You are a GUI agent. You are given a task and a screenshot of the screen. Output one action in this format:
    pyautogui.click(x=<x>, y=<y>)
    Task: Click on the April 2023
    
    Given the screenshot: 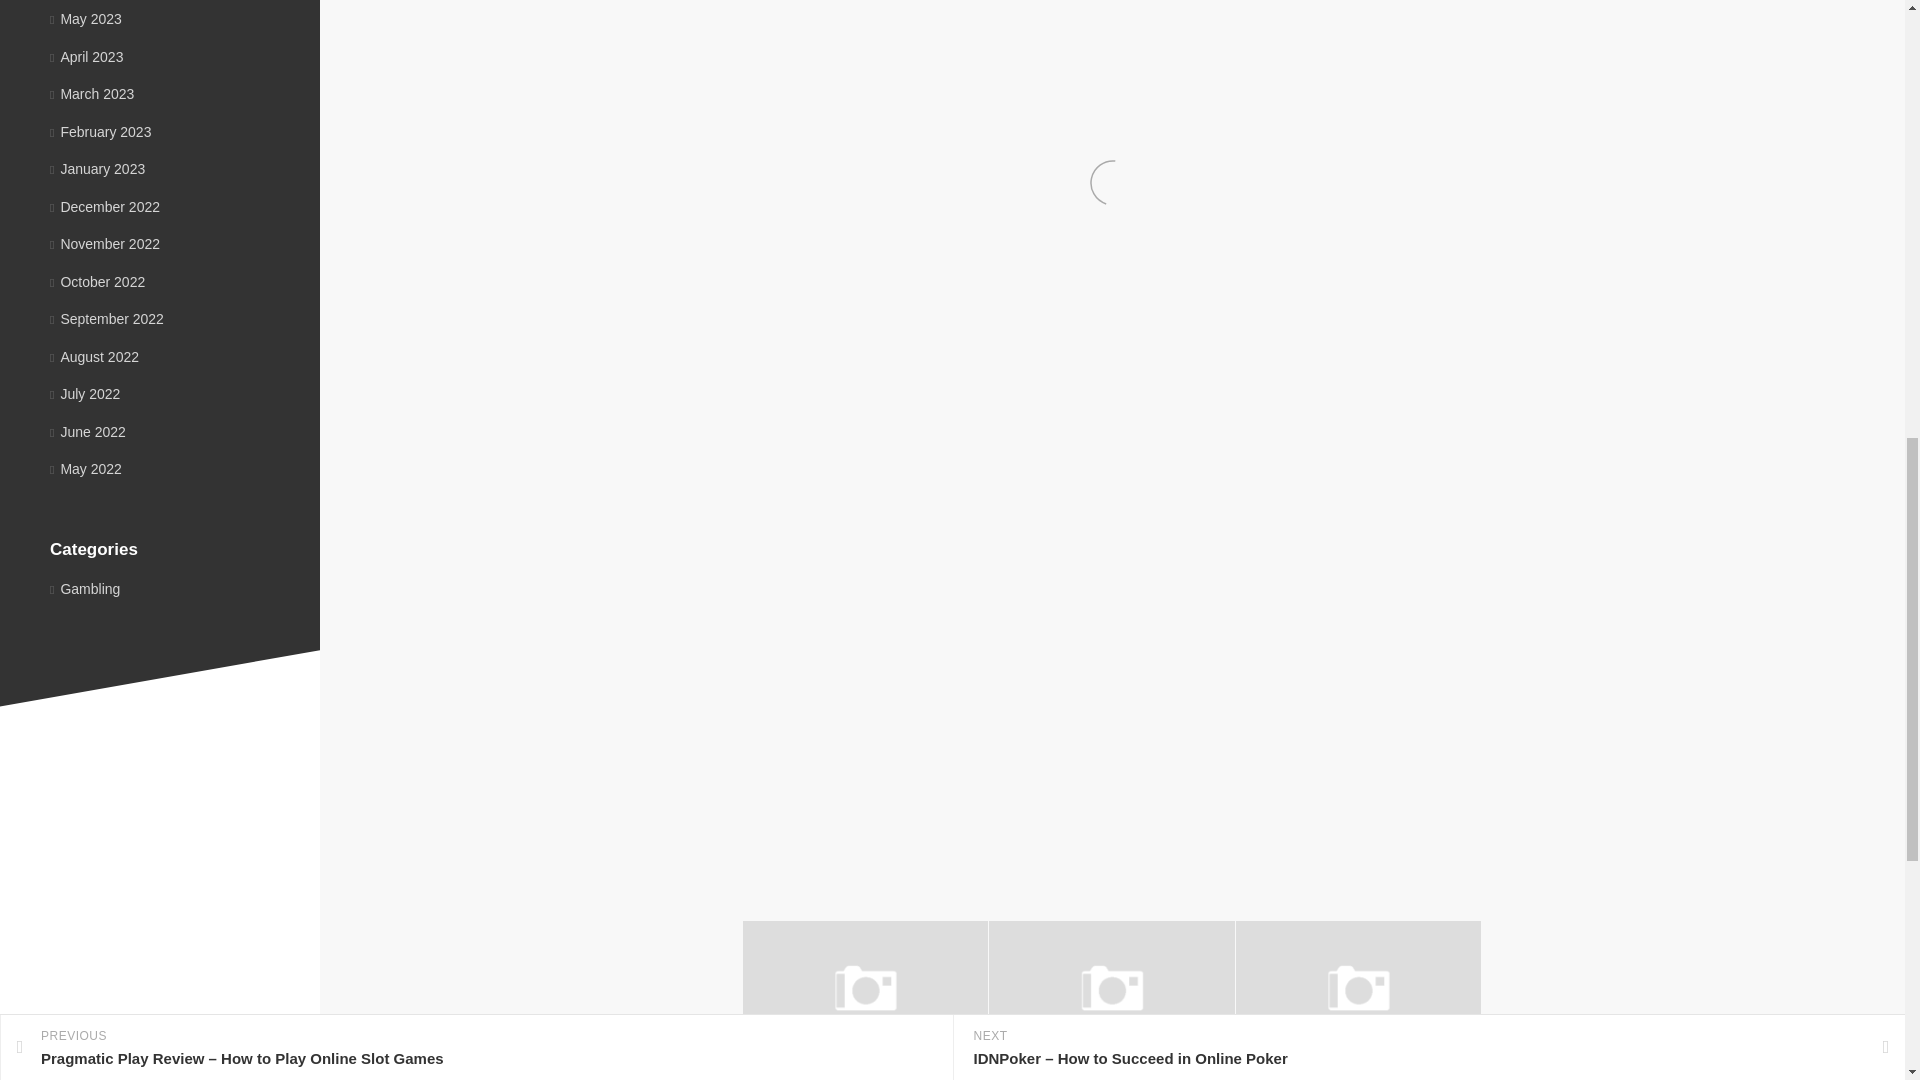 What is the action you would take?
    pyautogui.click(x=86, y=55)
    